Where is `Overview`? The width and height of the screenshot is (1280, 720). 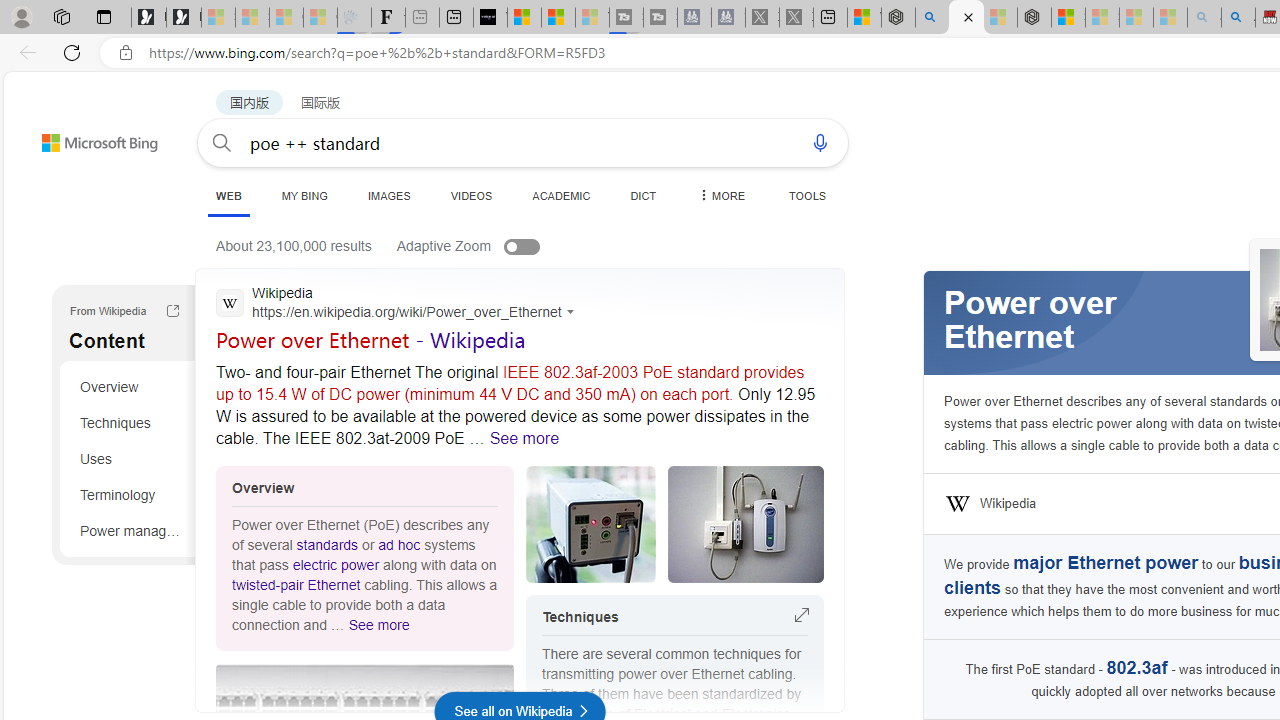 Overview is located at coordinates (130, 386).